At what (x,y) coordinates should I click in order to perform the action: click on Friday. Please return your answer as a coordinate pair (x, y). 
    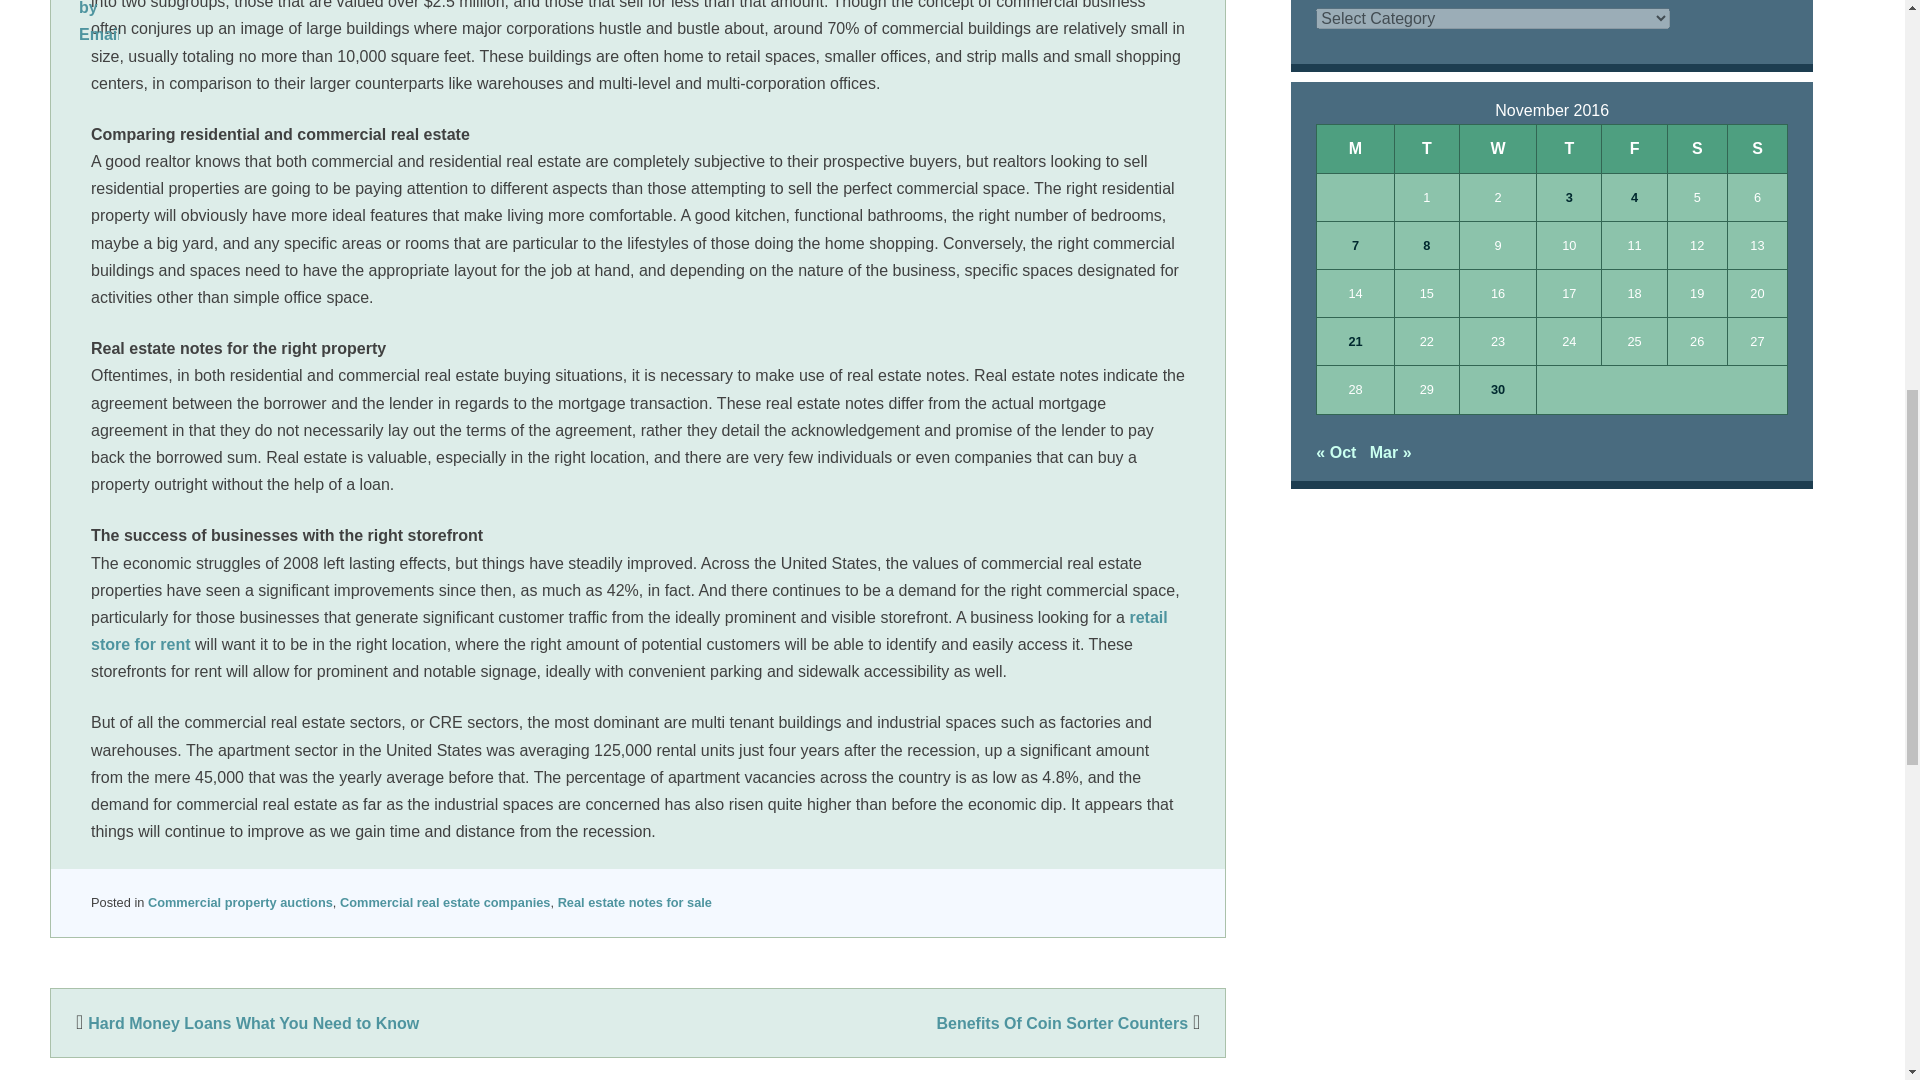
    Looking at the image, I should click on (1634, 148).